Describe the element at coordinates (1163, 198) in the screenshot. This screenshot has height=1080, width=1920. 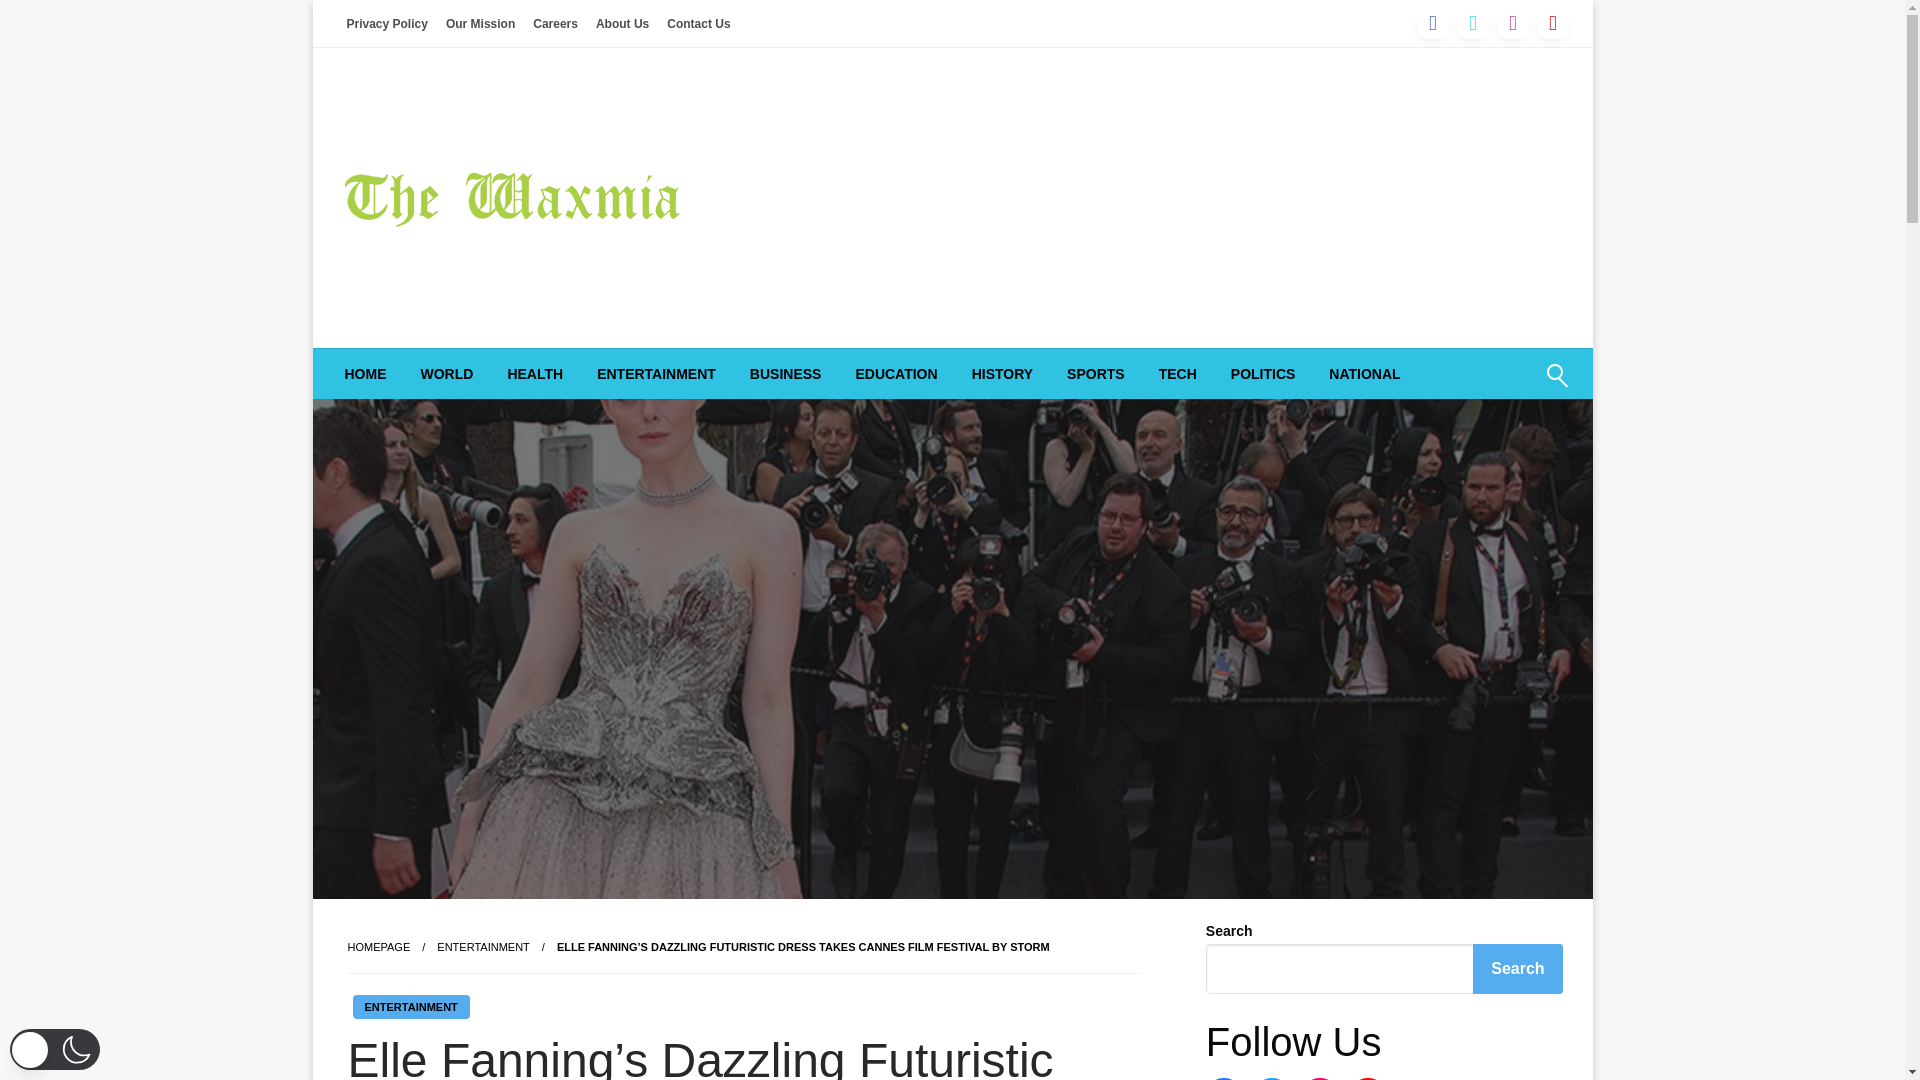
I see `Advertisement` at that location.